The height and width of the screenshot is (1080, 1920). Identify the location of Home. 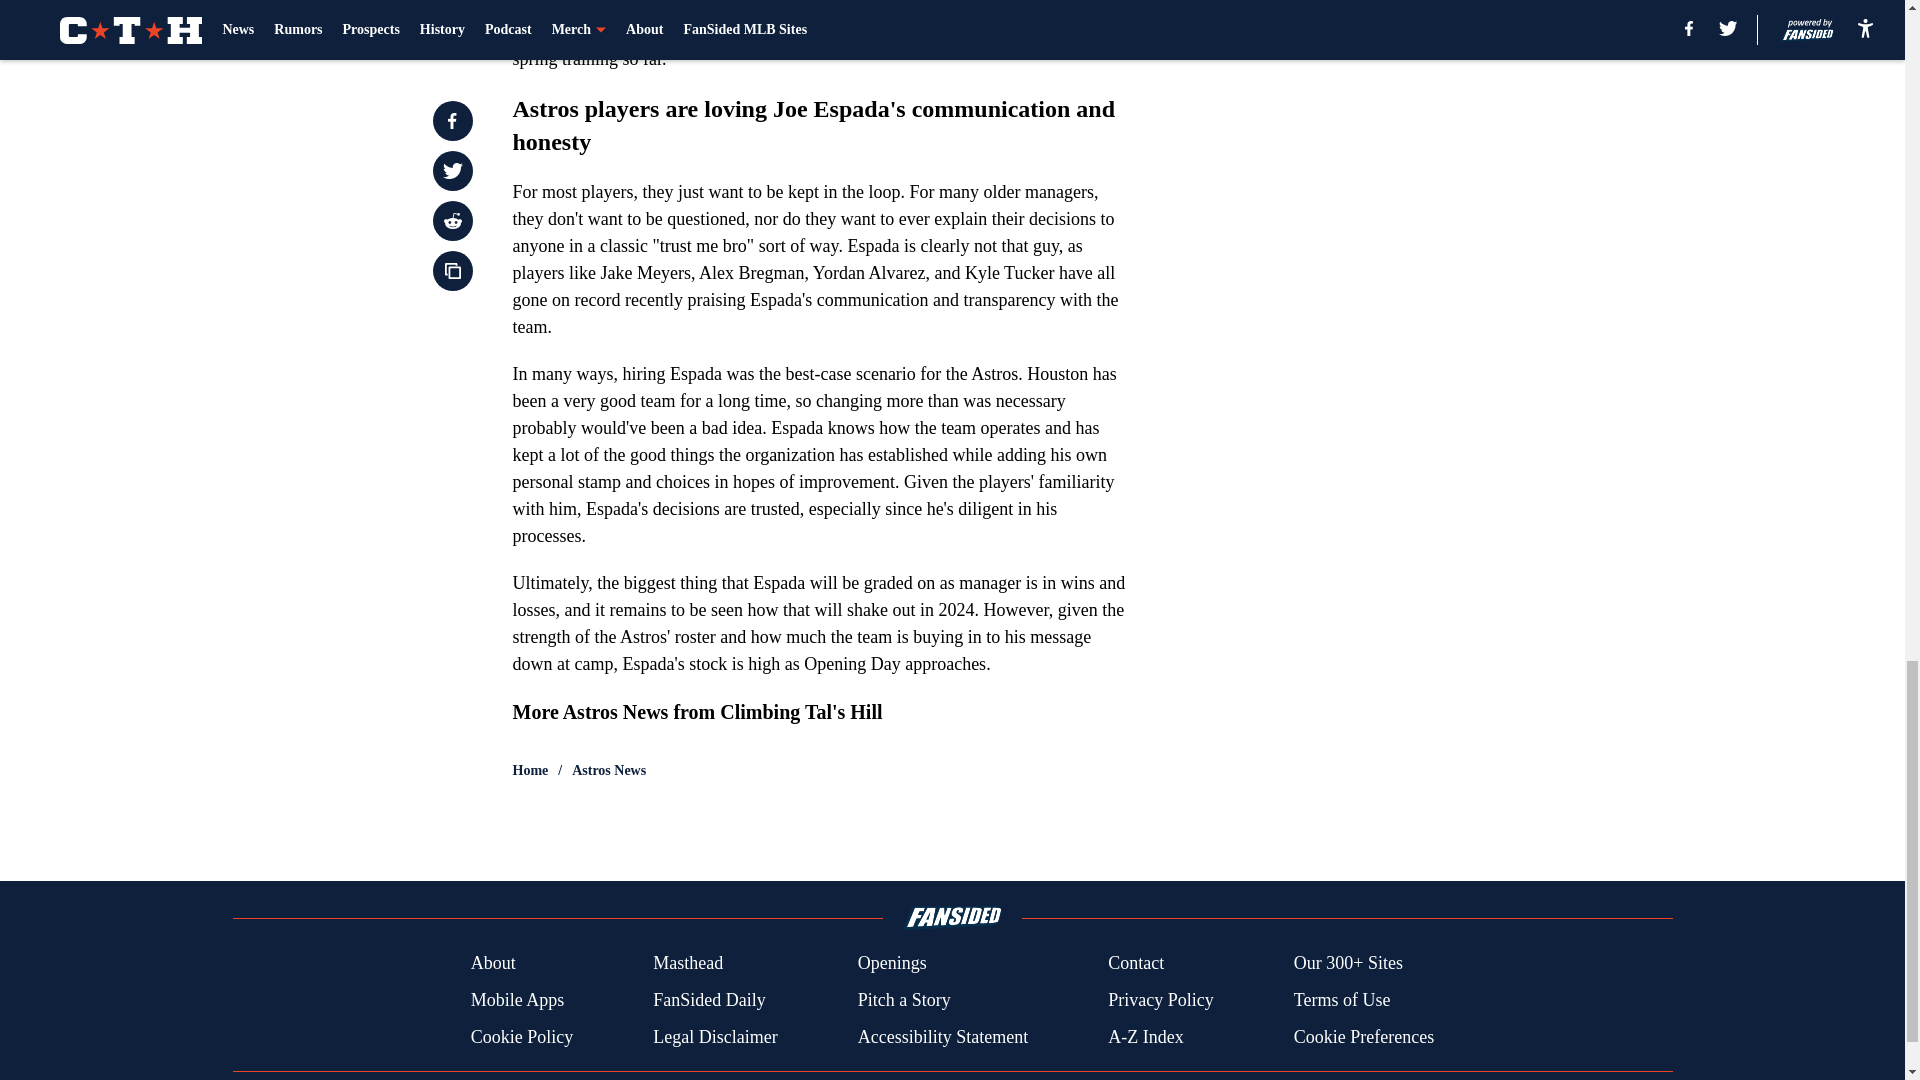
(530, 770).